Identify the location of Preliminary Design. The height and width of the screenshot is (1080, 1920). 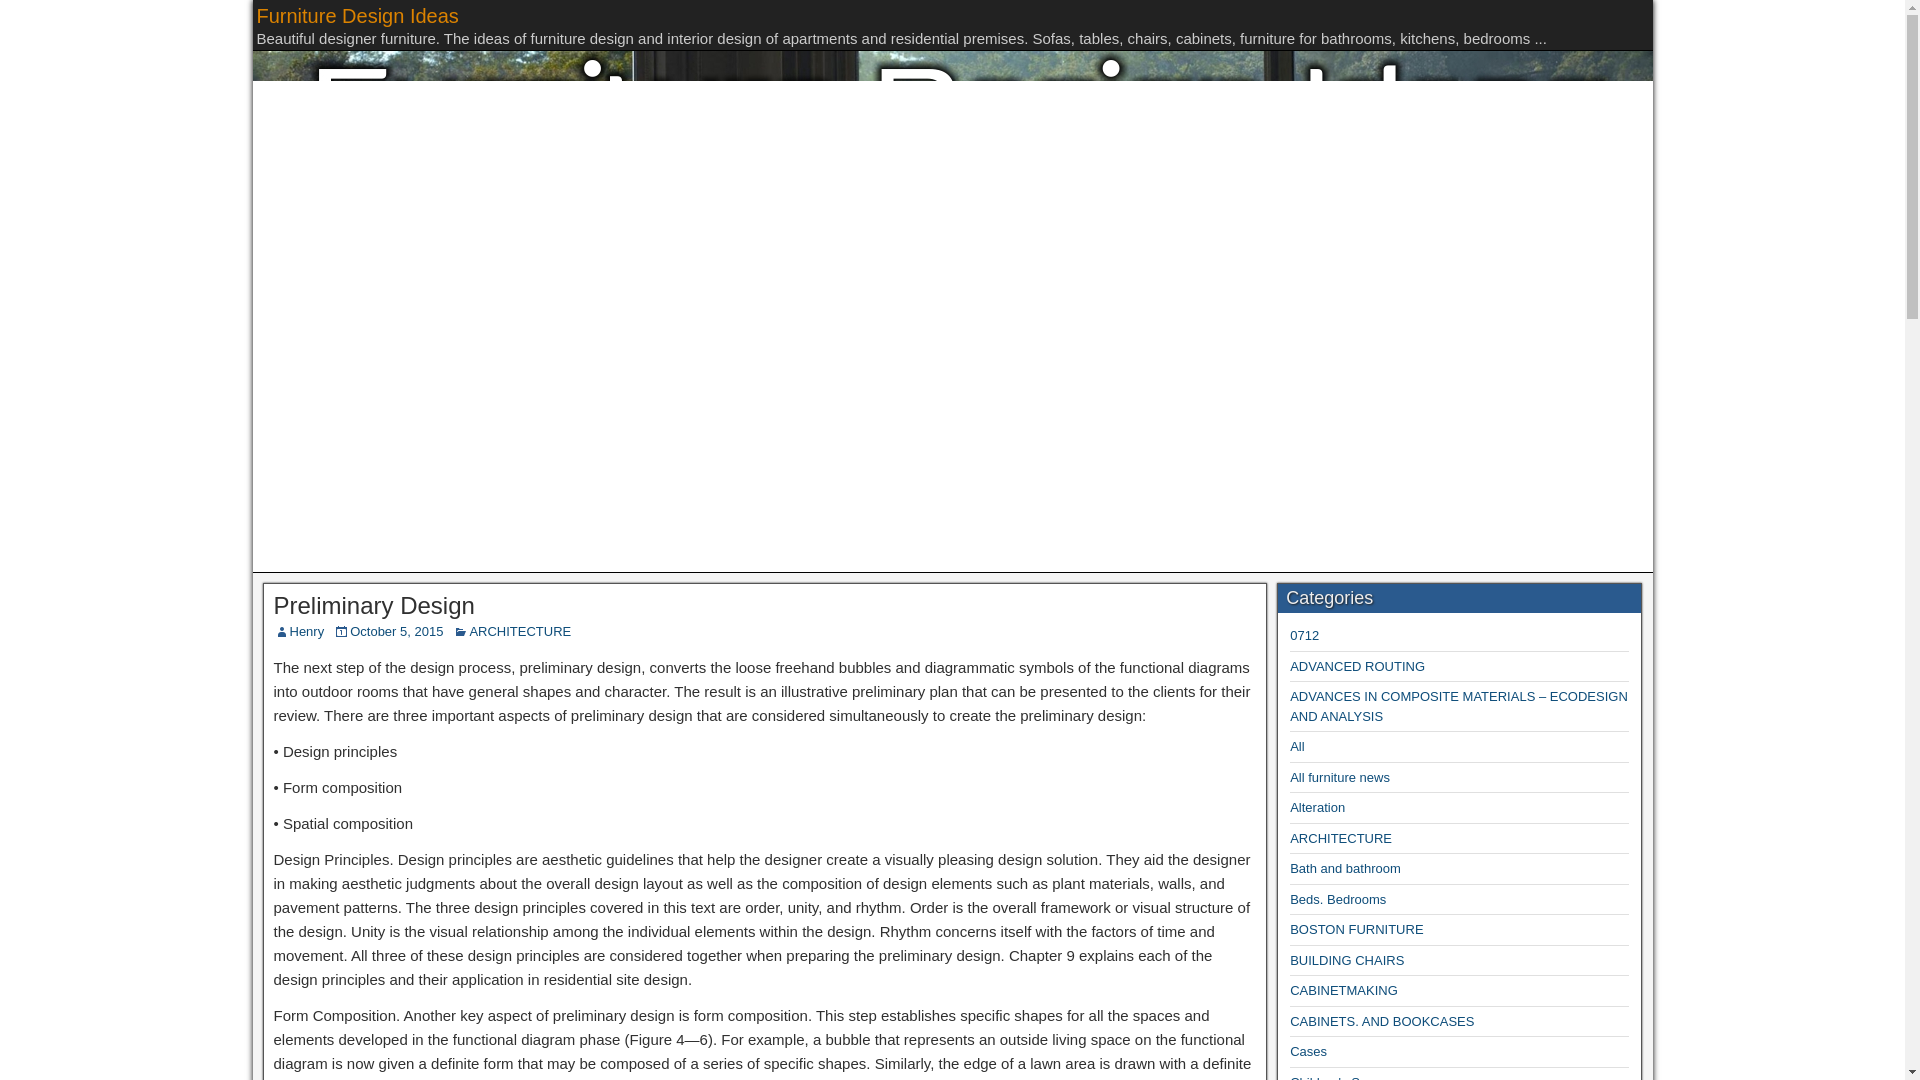
(374, 604).